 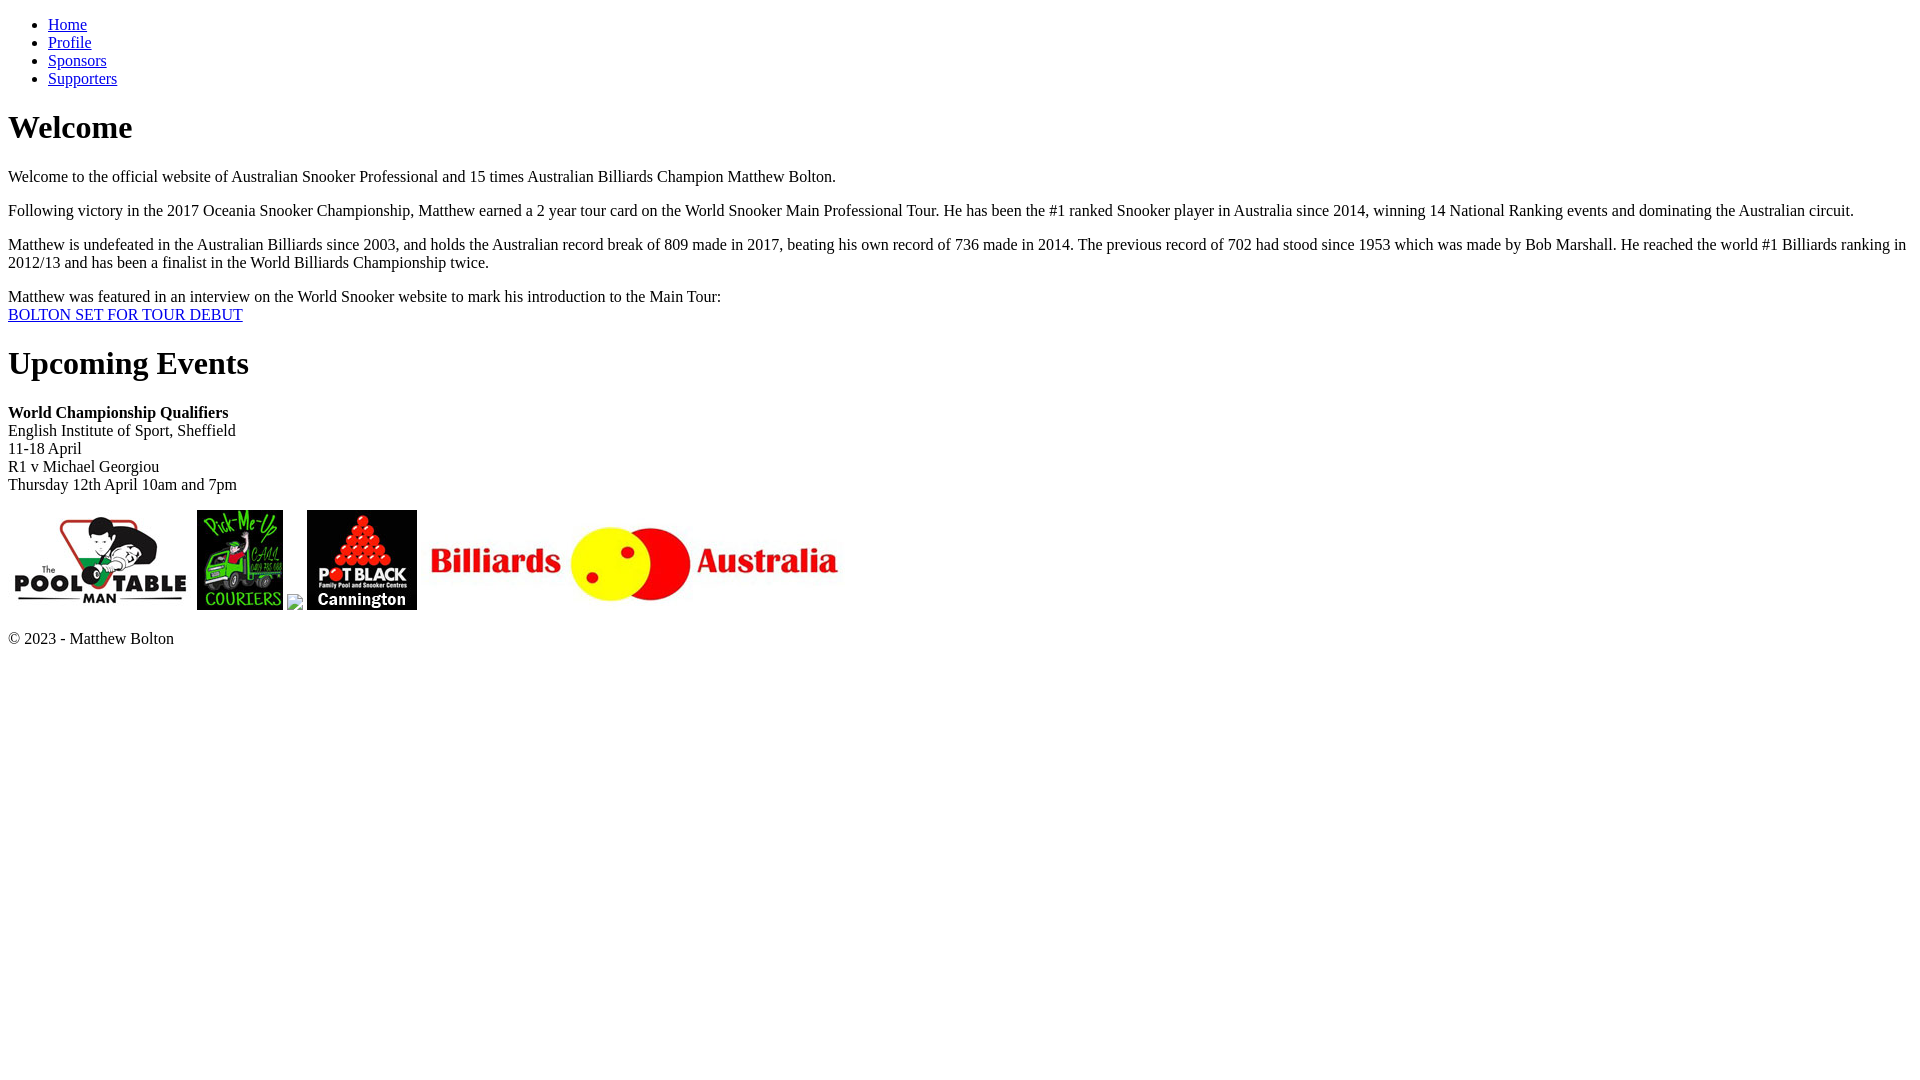 I want to click on Profile, so click(x=70, y=42).